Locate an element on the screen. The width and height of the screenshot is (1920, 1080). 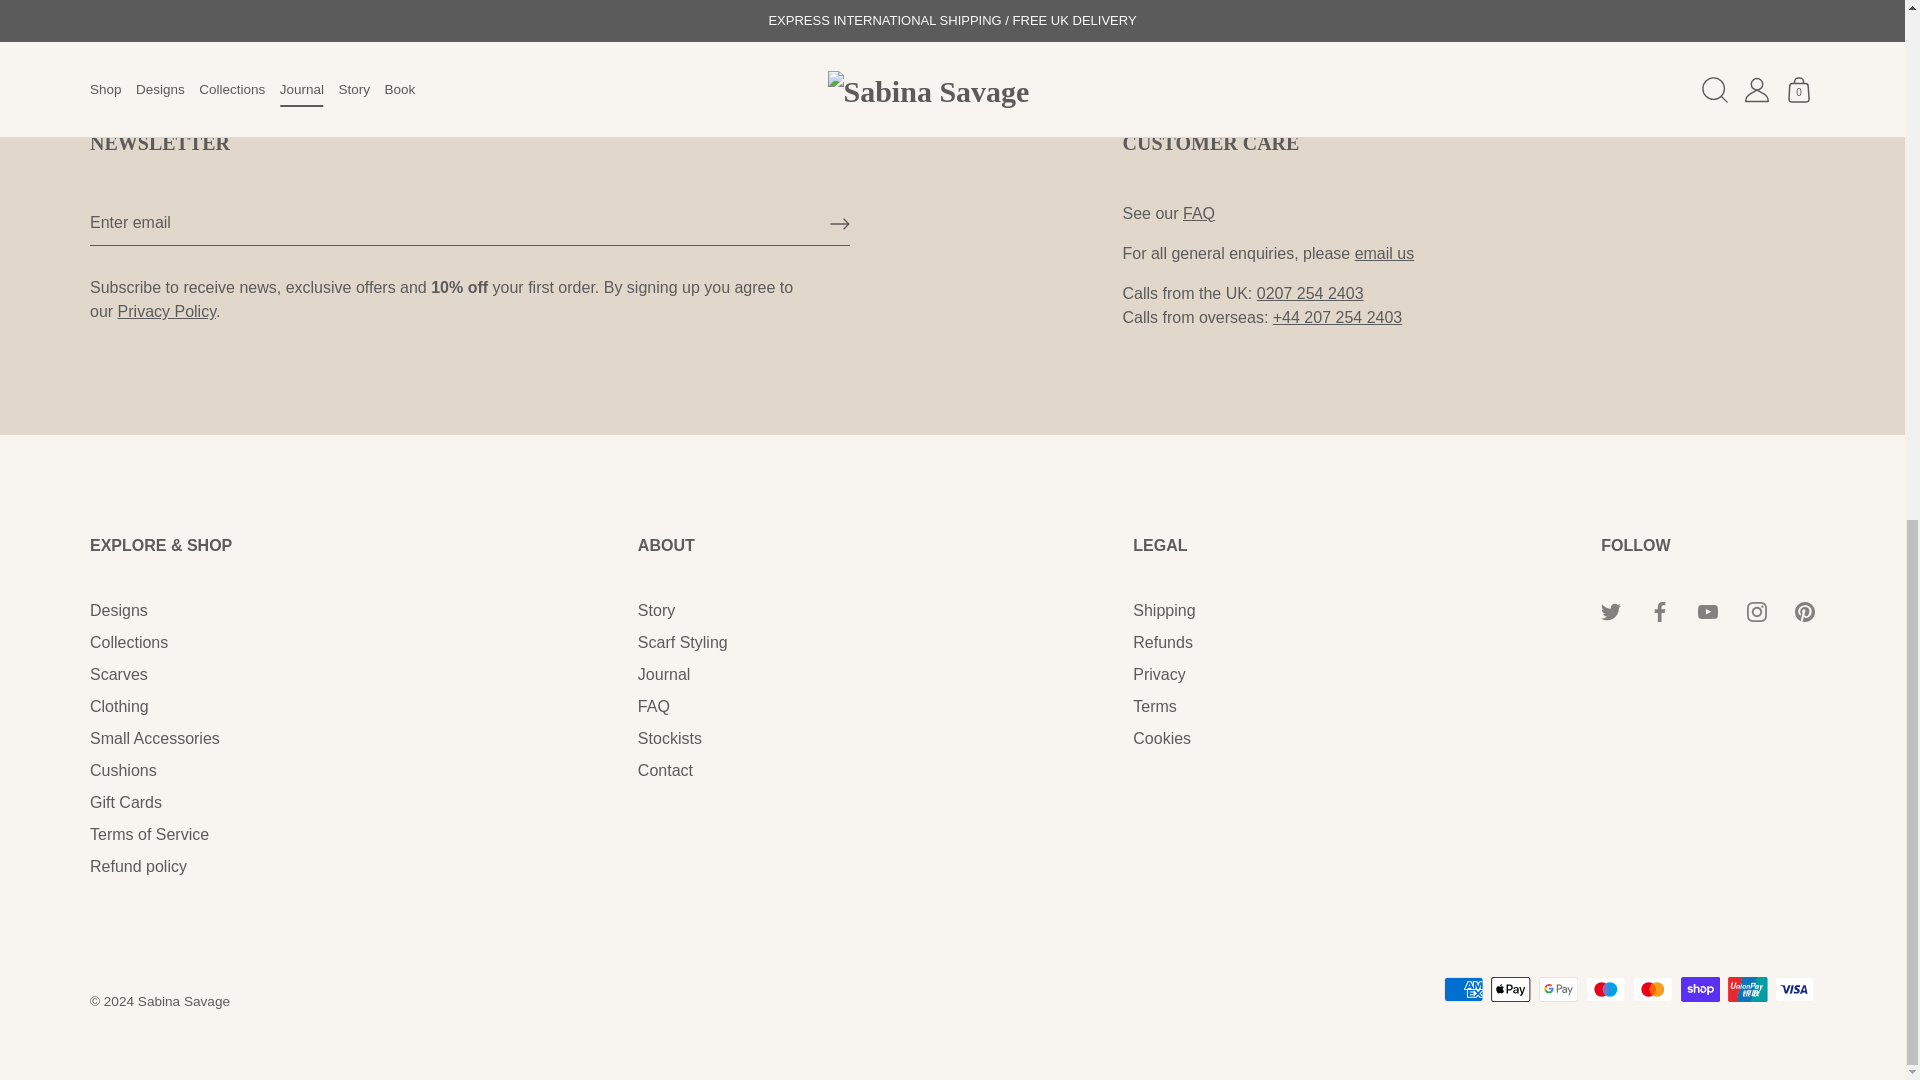
Twitter is located at coordinates (1610, 612).